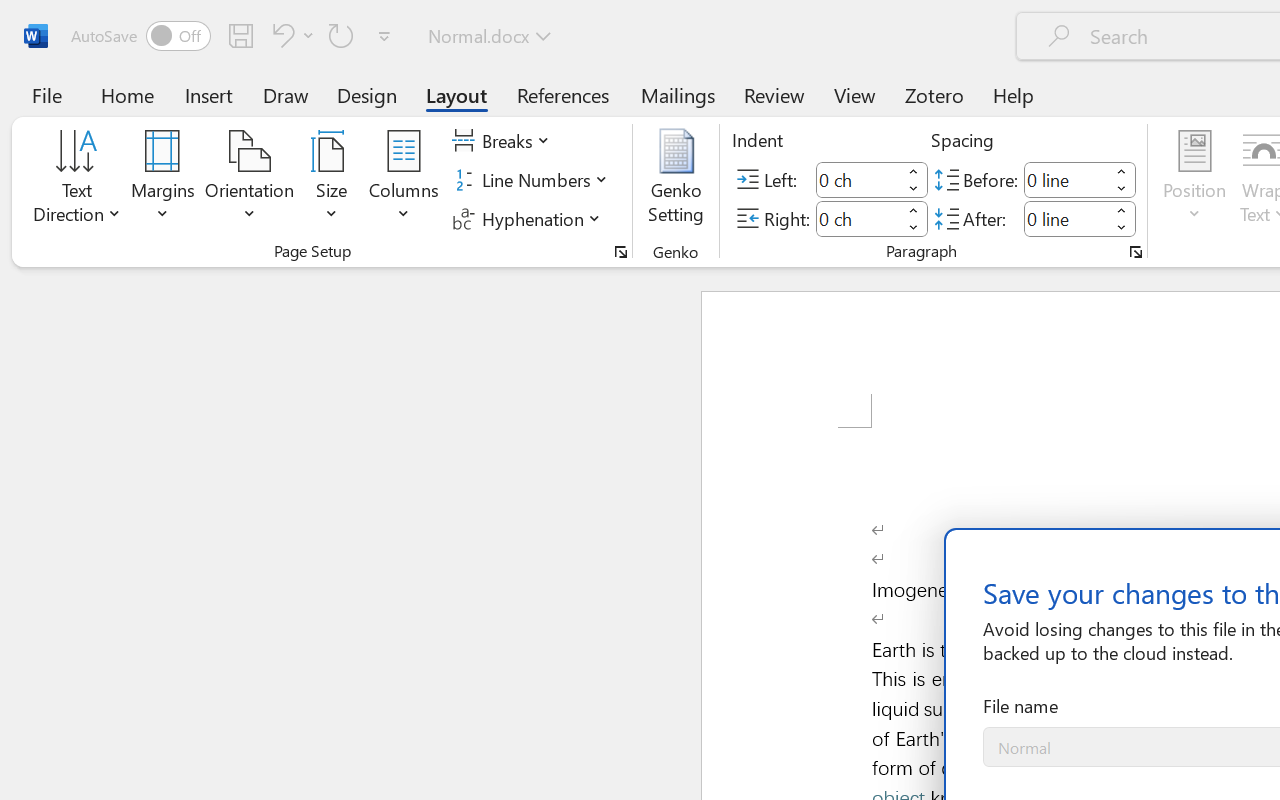 The width and height of the screenshot is (1280, 800). Describe the element at coordinates (1136, 252) in the screenshot. I see `Paragraph...` at that location.